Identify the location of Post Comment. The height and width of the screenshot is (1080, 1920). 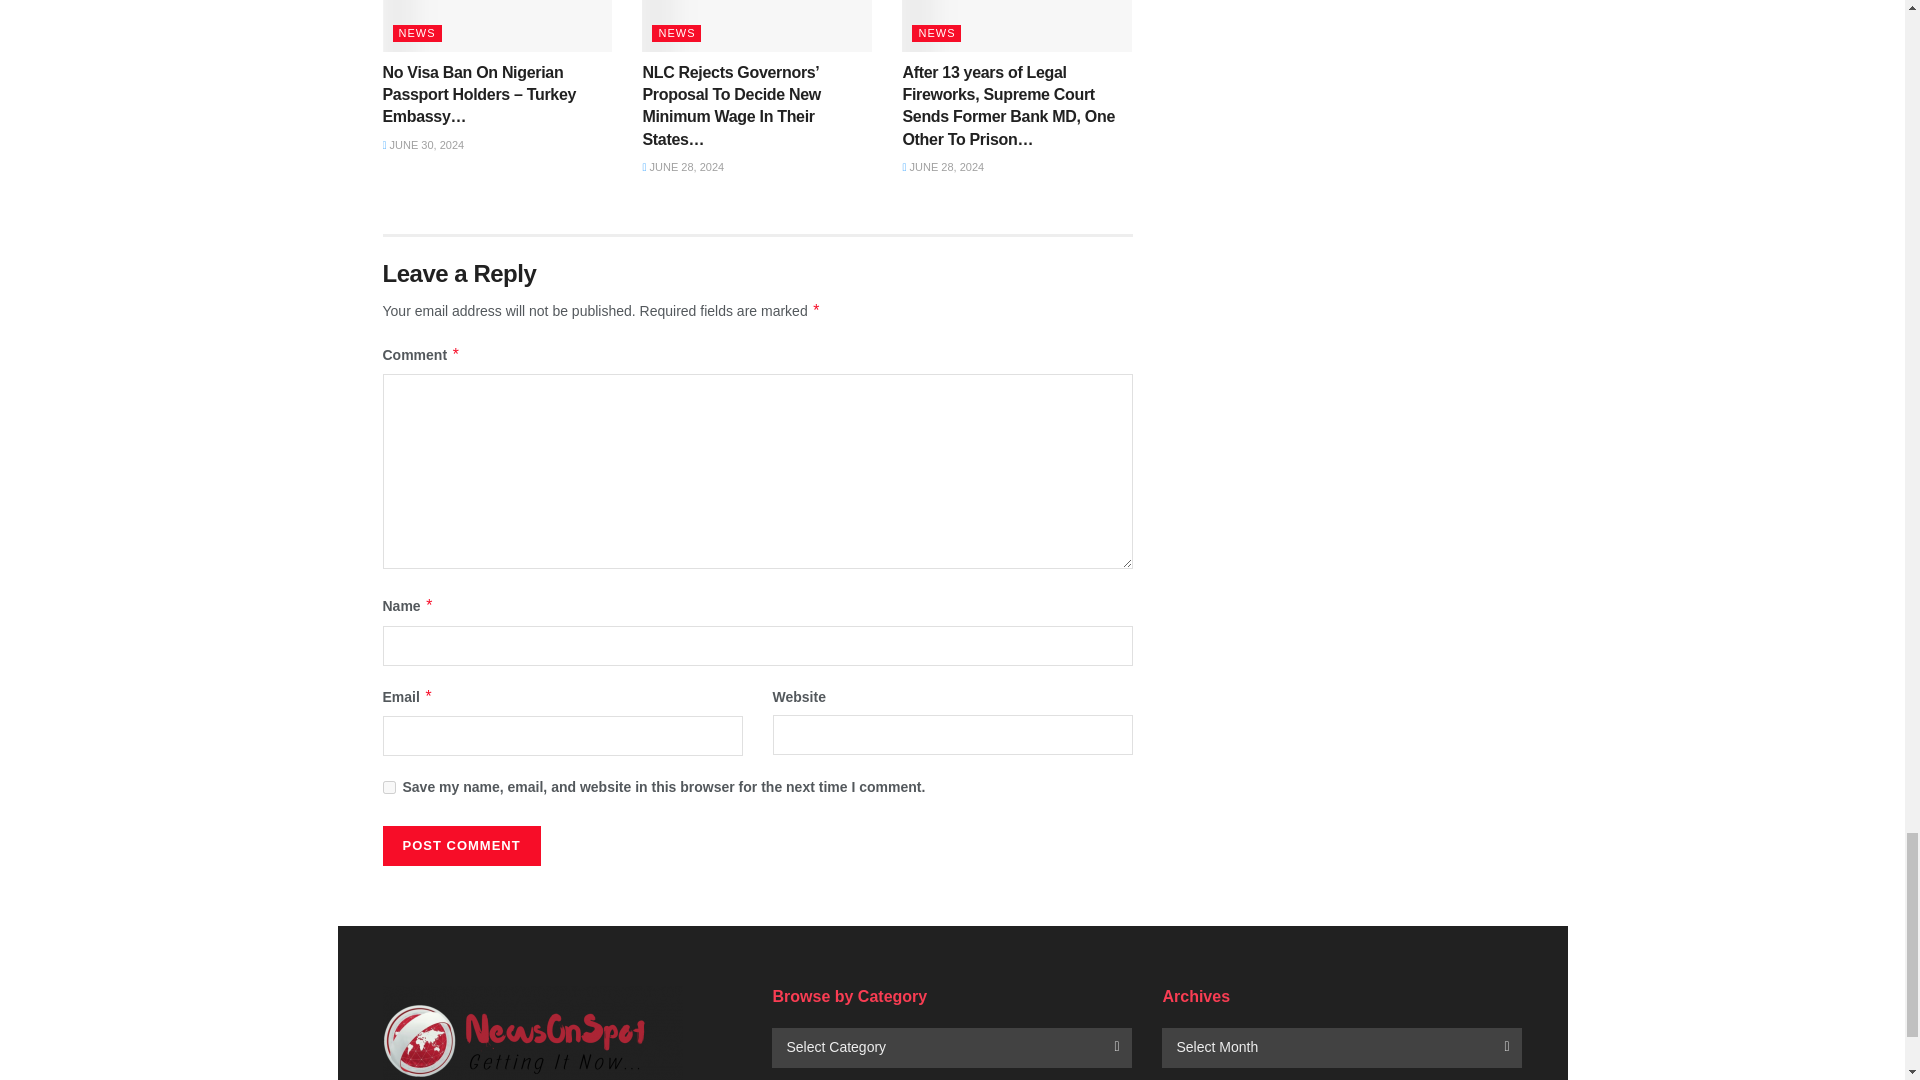
(460, 846).